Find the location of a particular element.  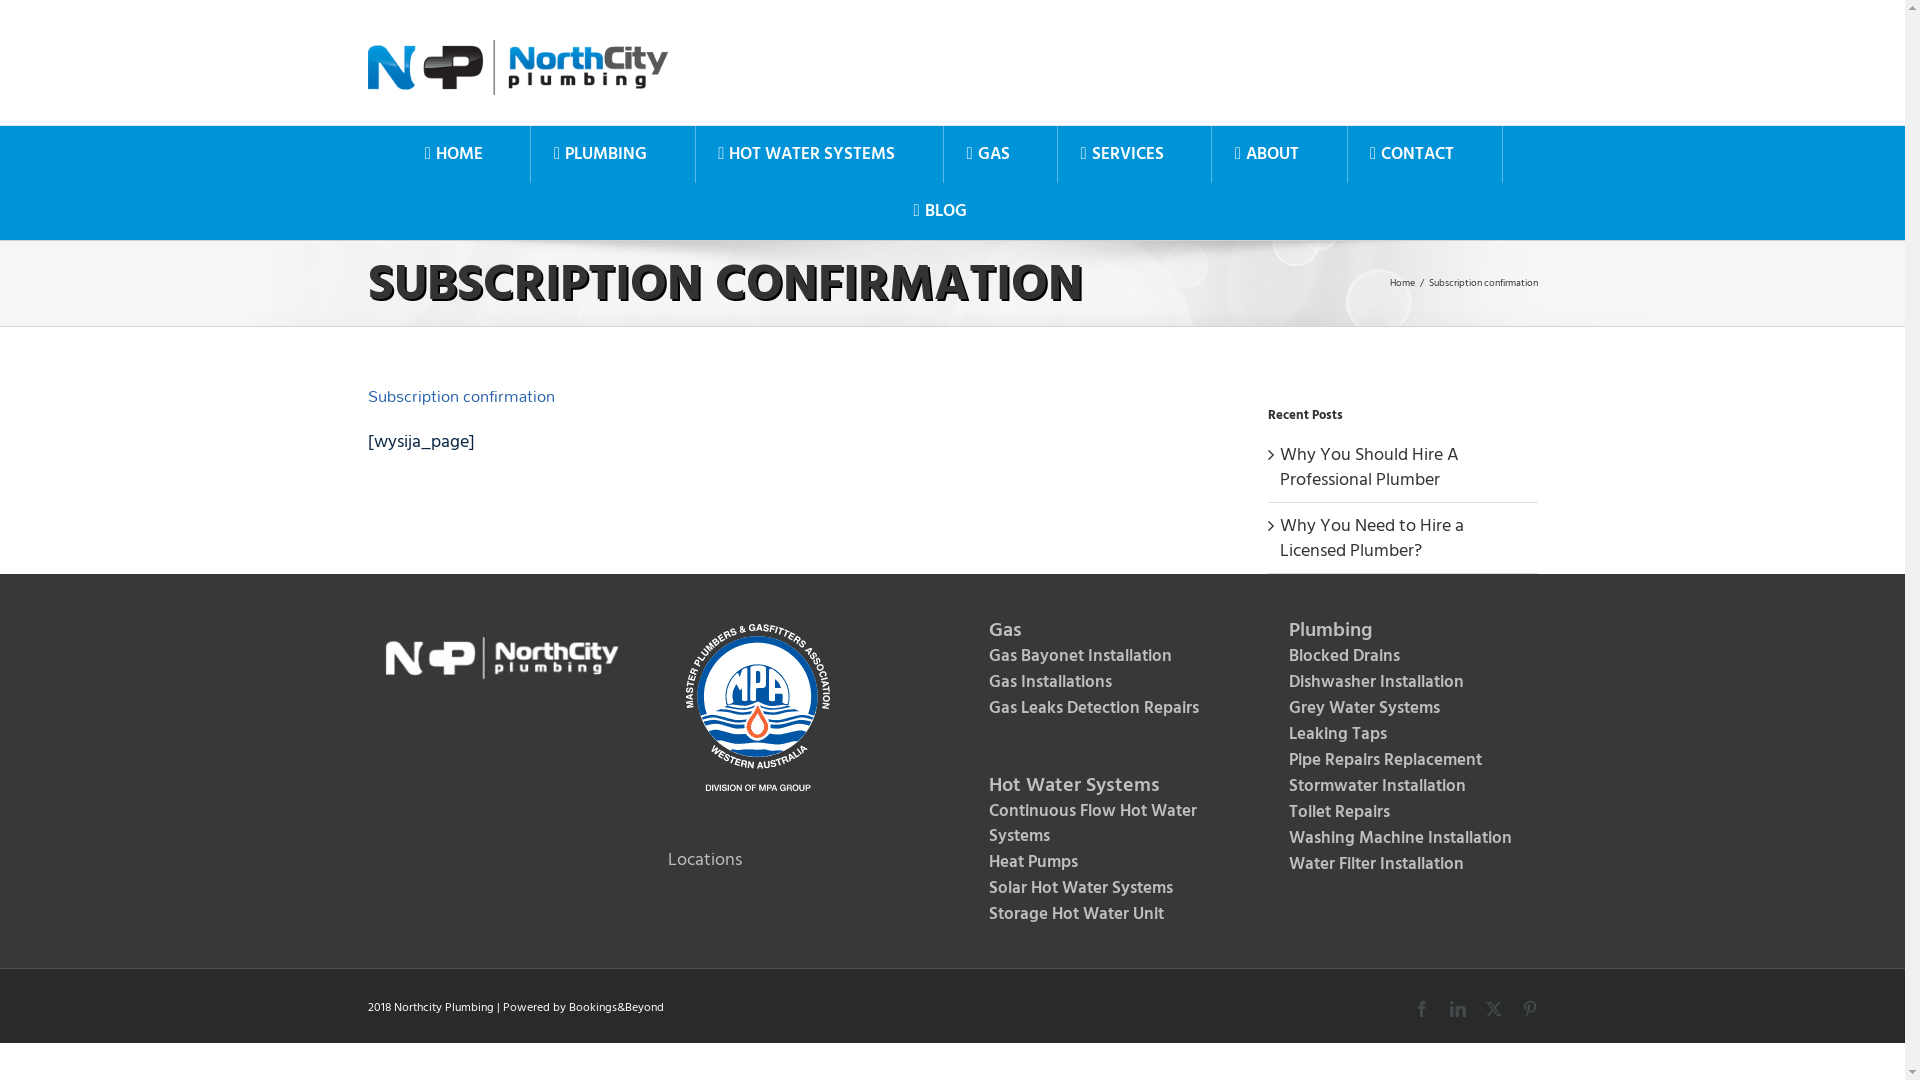

Toilet Repairs is located at coordinates (1403, 813).